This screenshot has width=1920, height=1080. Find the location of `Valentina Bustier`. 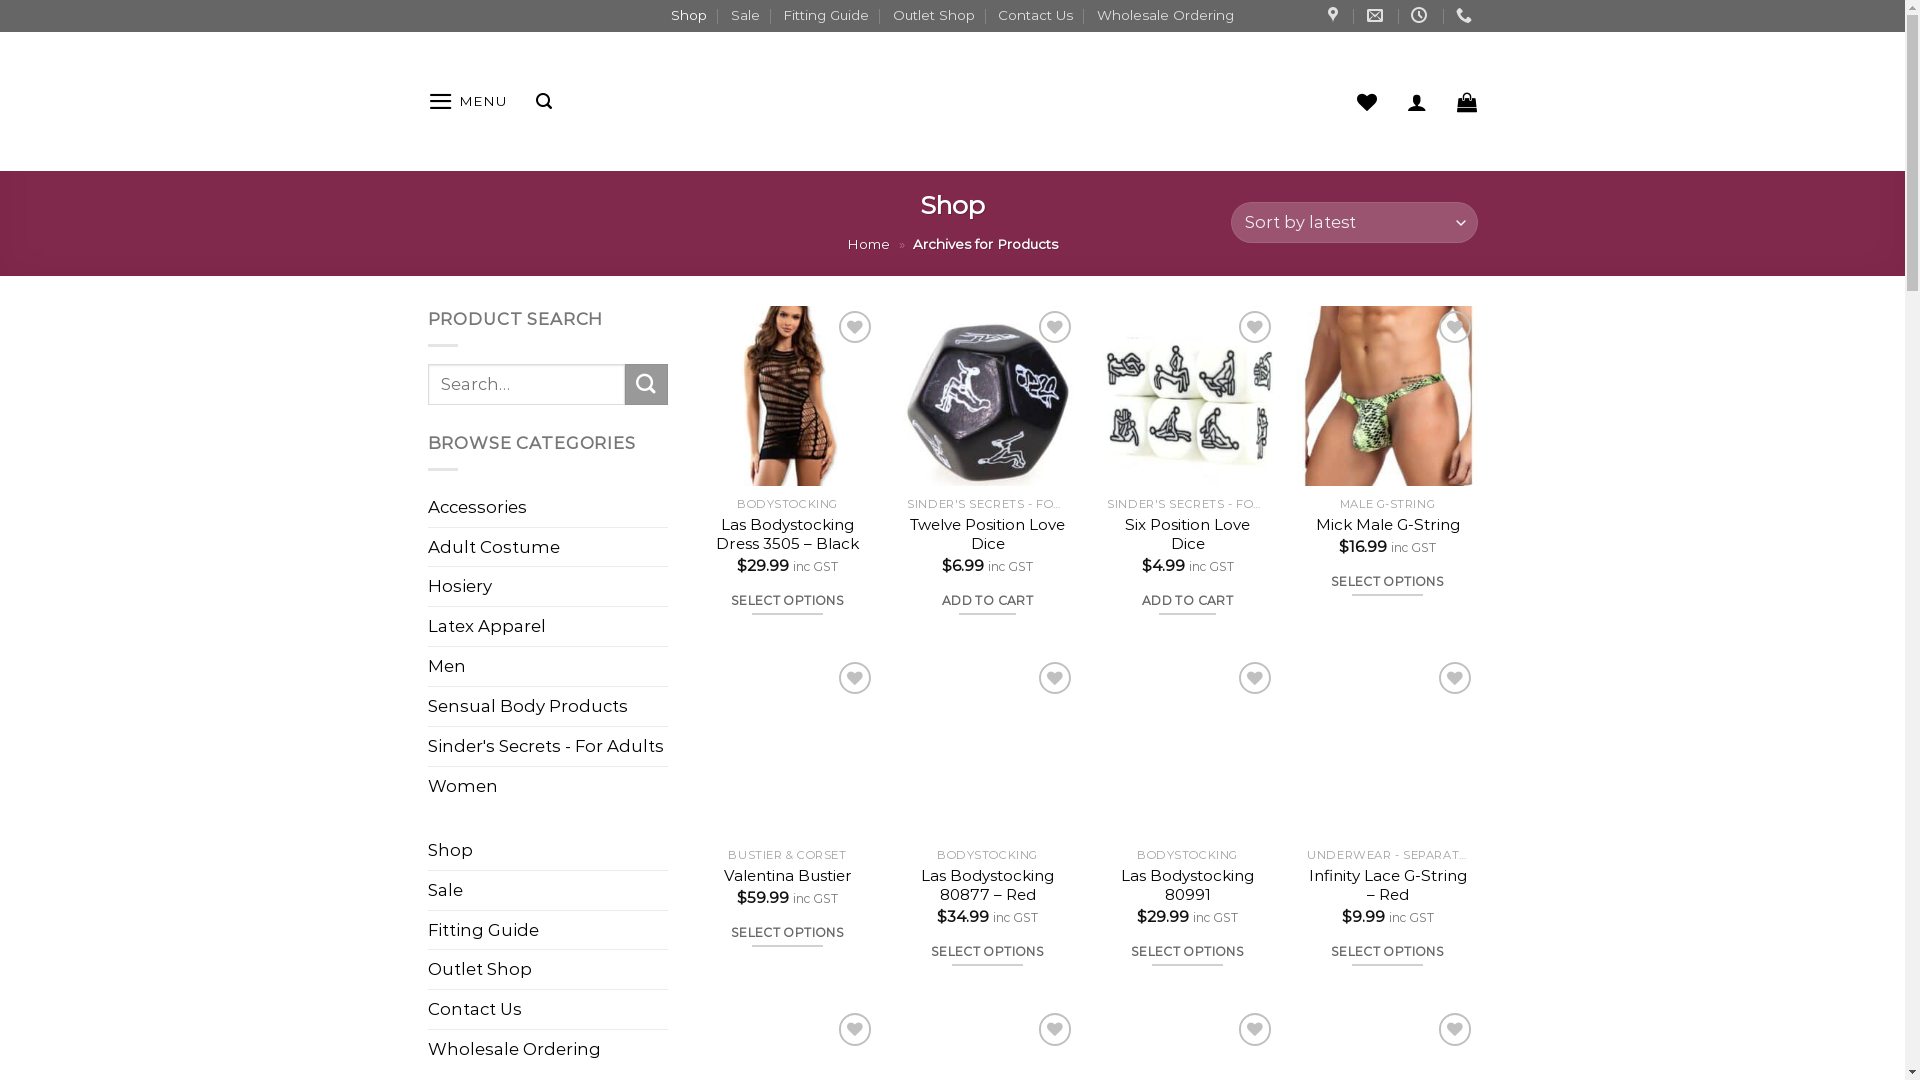

Valentina Bustier is located at coordinates (788, 876).